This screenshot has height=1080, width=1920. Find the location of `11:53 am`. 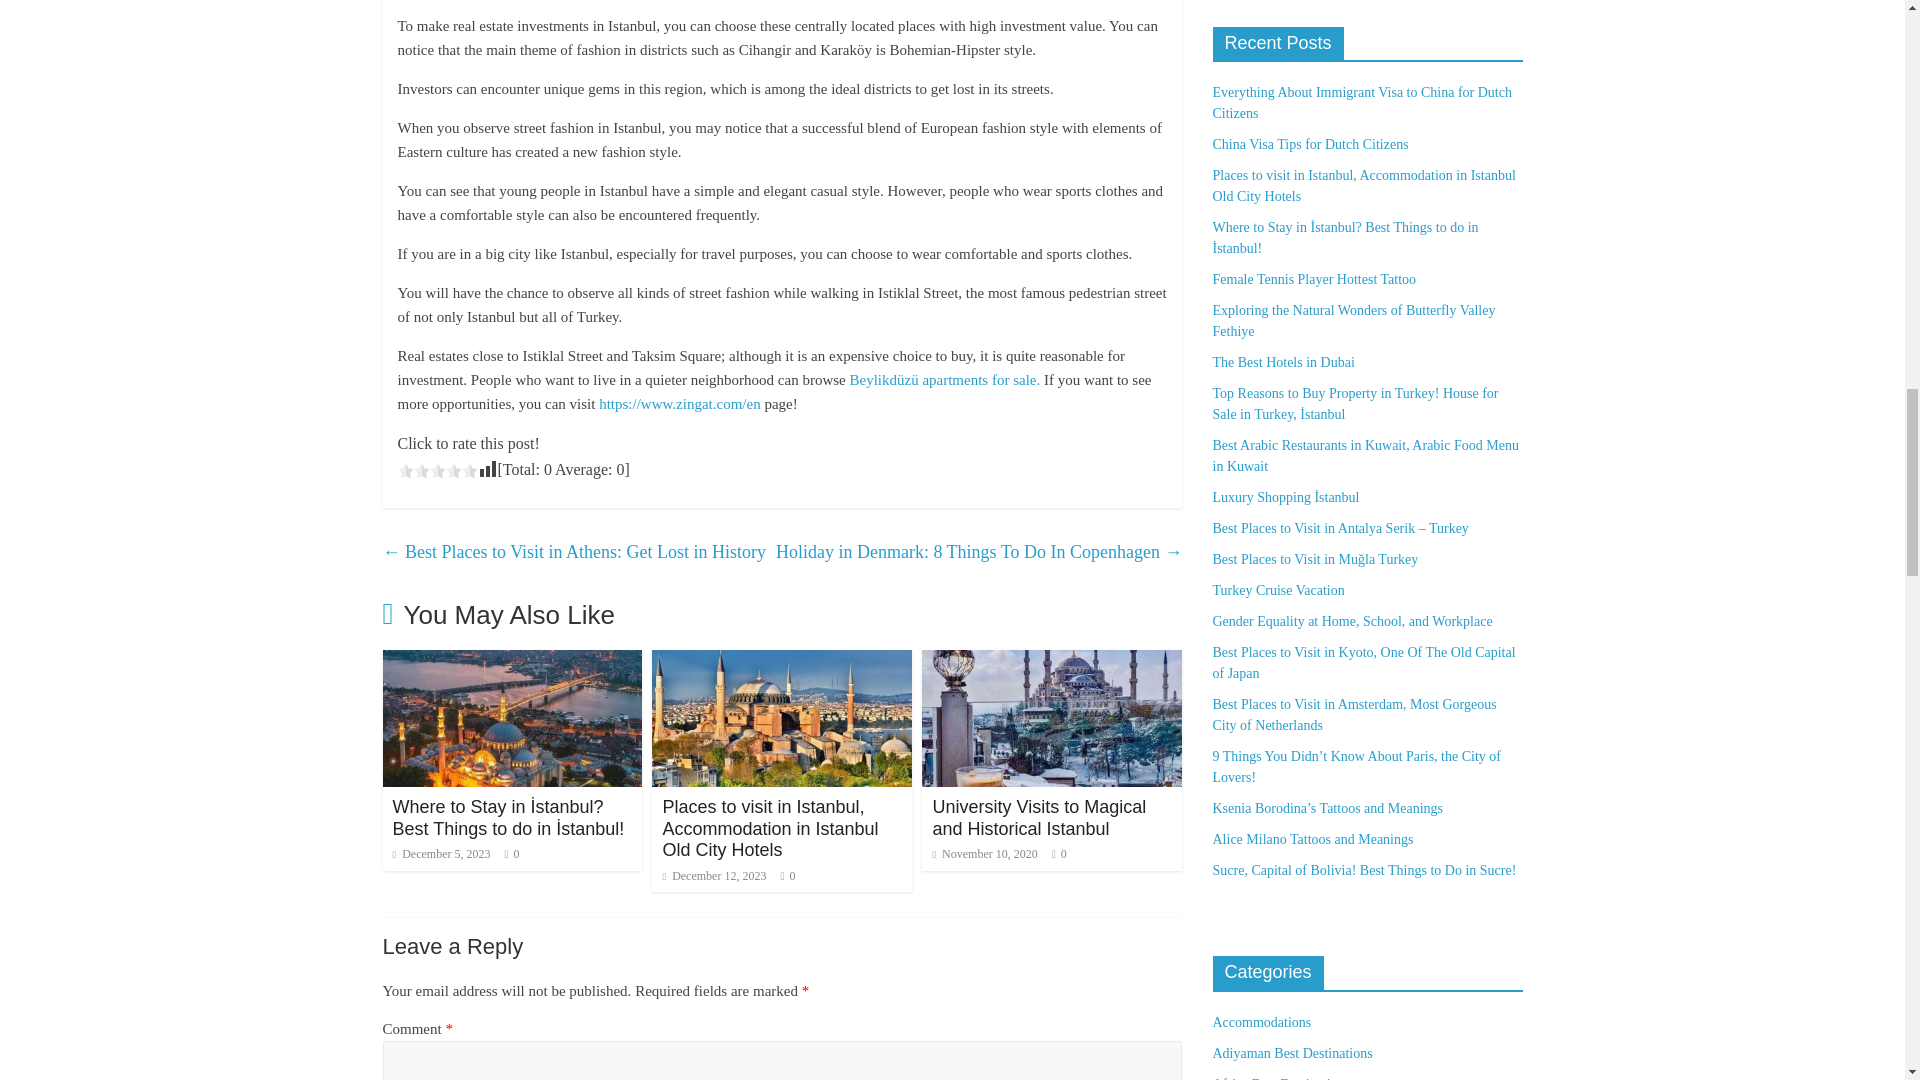

11:53 am is located at coordinates (440, 853).